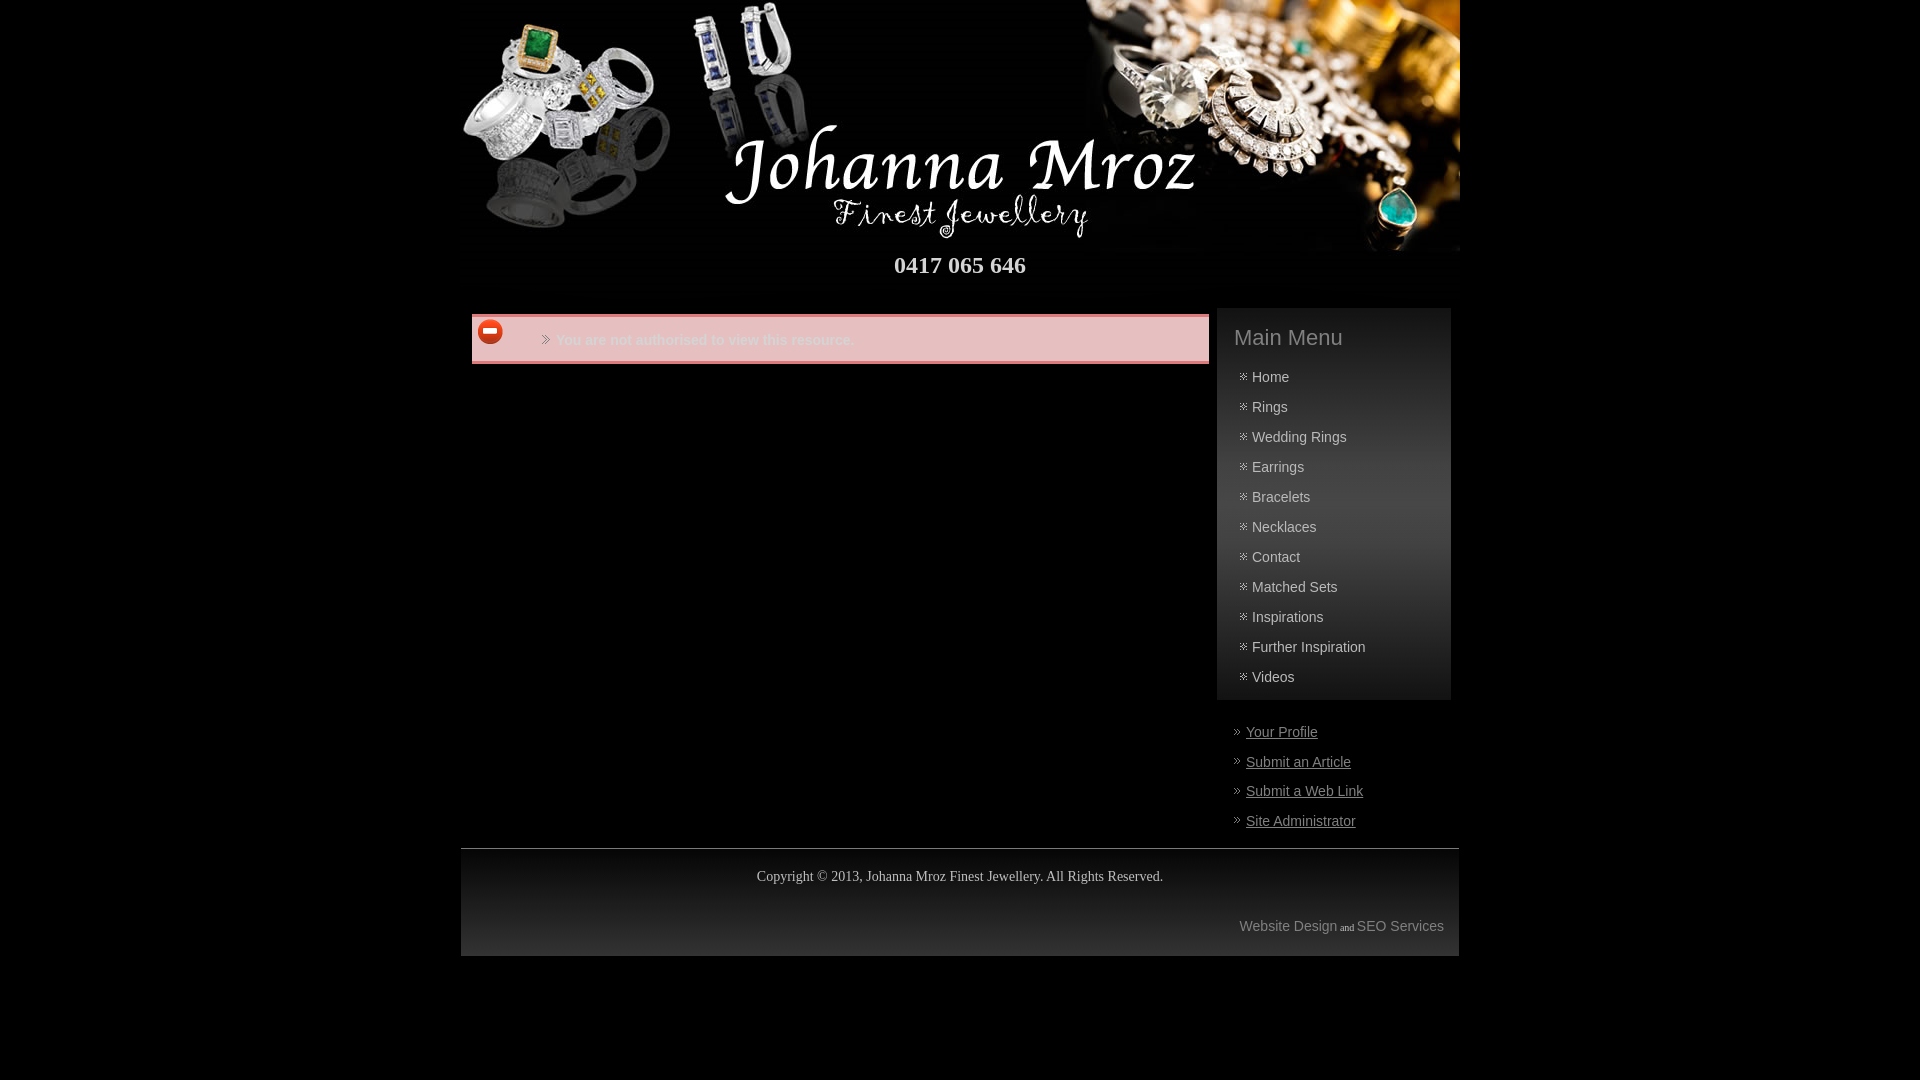 This screenshot has height=1080, width=1920. What do you see at coordinates (1304, 791) in the screenshot?
I see `Submit a Web Link` at bounding box center [1304, 791].